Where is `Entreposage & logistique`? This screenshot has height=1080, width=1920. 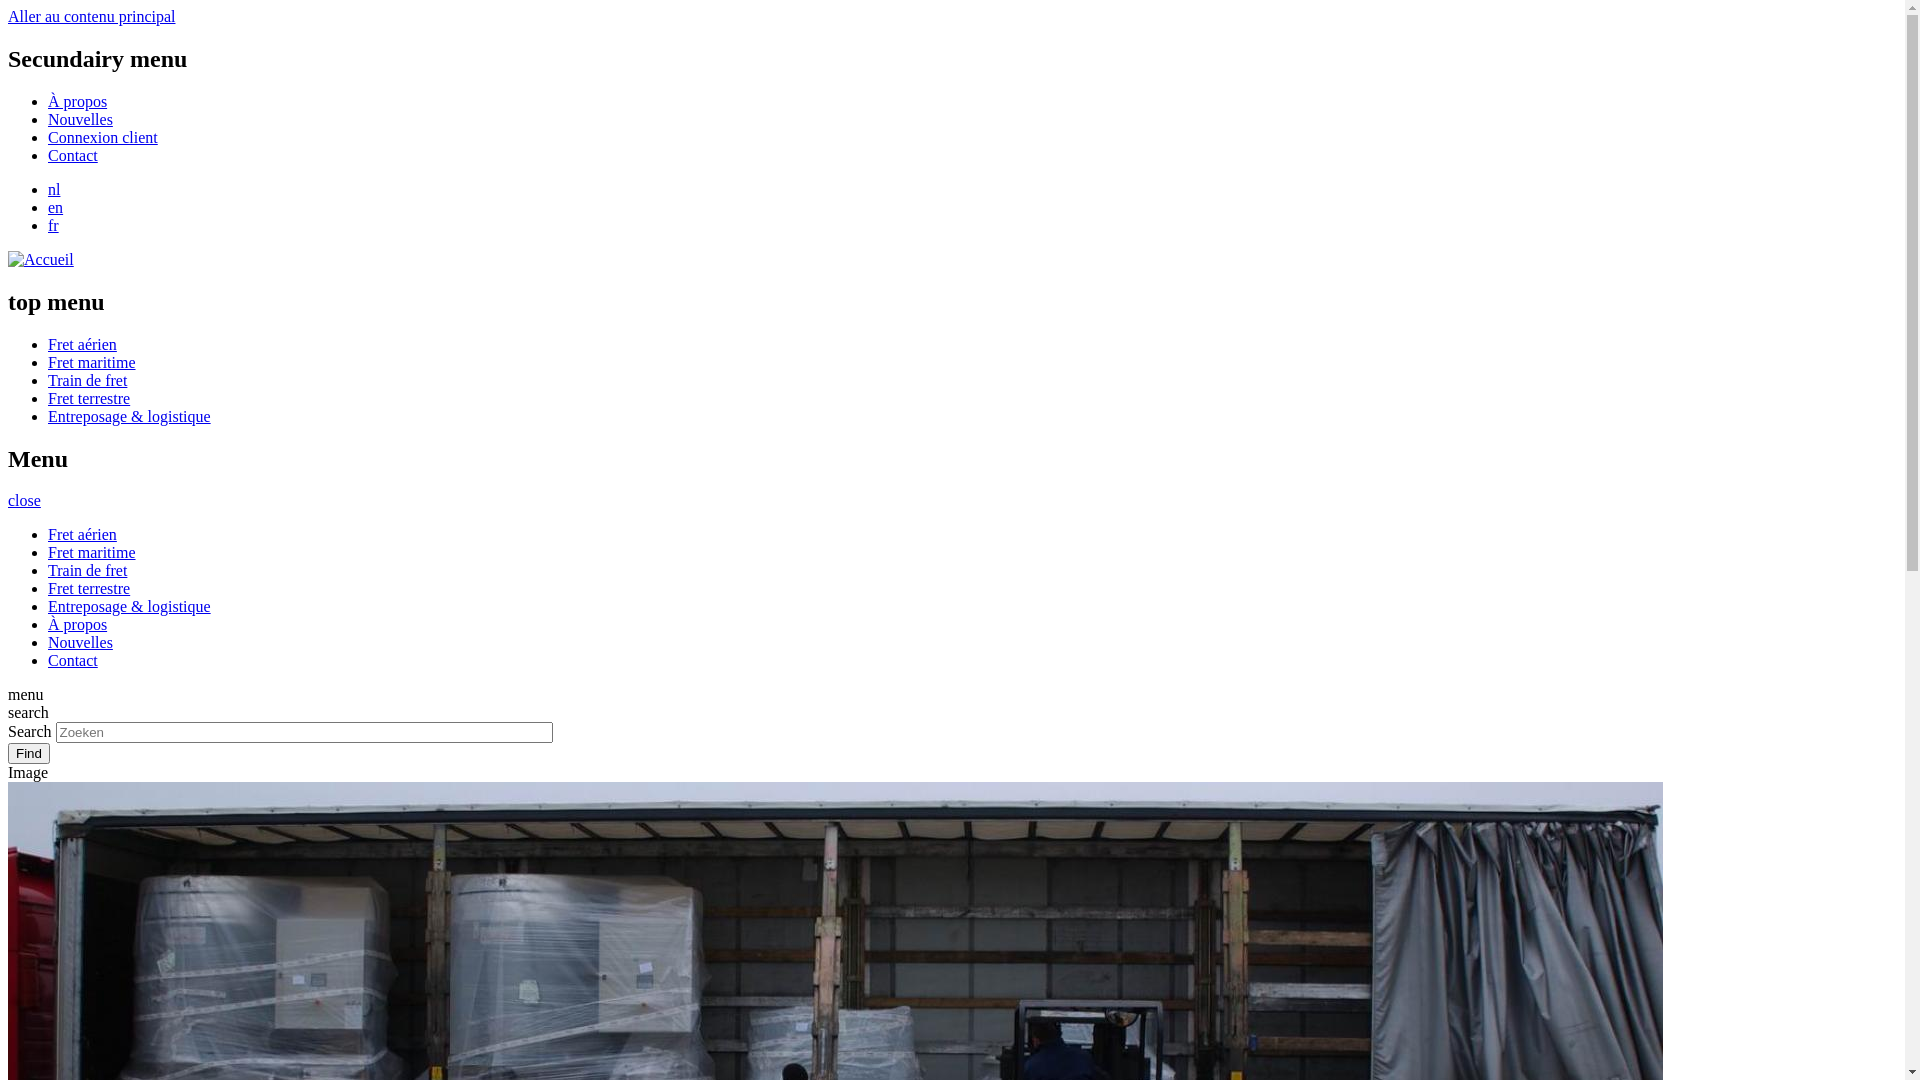 Entreposage & logistique is located at coordinates (130, 606).